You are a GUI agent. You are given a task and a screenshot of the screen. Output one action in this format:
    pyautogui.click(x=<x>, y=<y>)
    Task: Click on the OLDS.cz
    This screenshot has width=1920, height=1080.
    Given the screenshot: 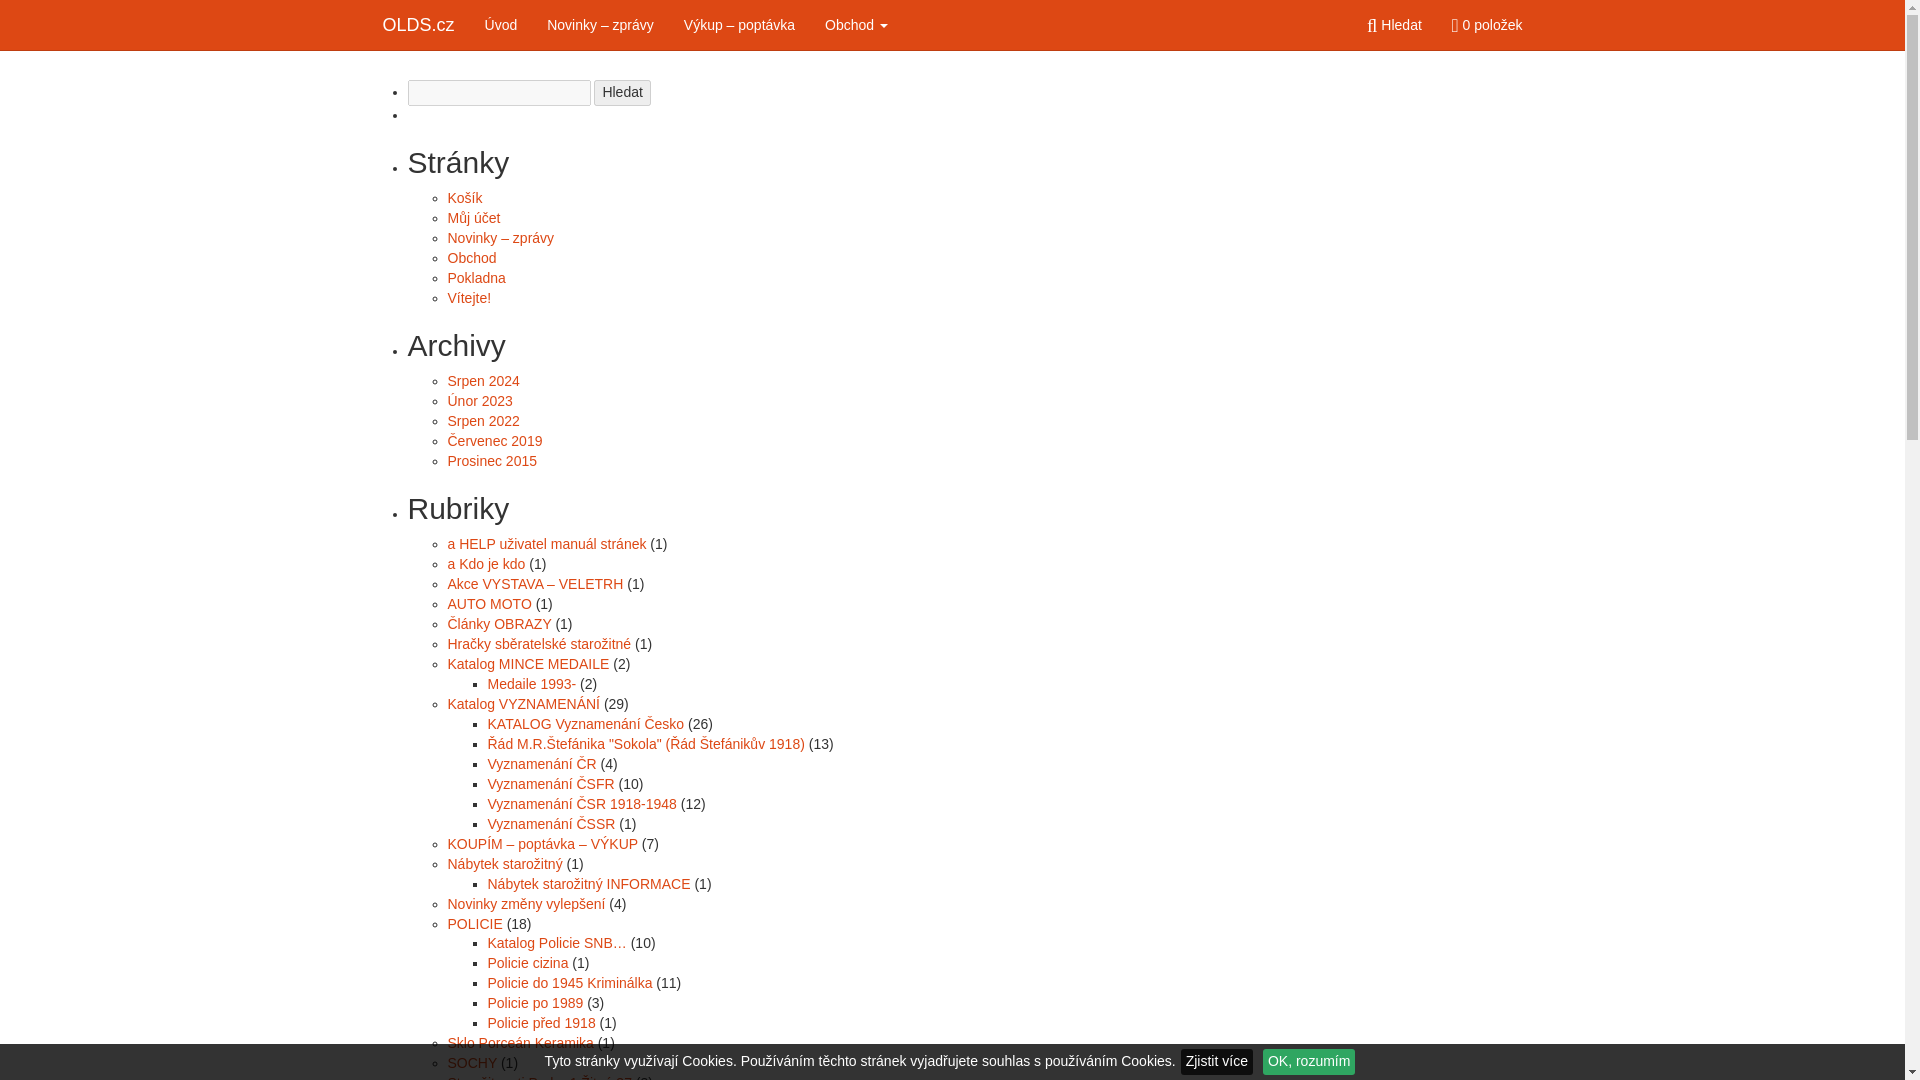 What is the action you would take?
    pyautogui.click(x=419, y=24)
    